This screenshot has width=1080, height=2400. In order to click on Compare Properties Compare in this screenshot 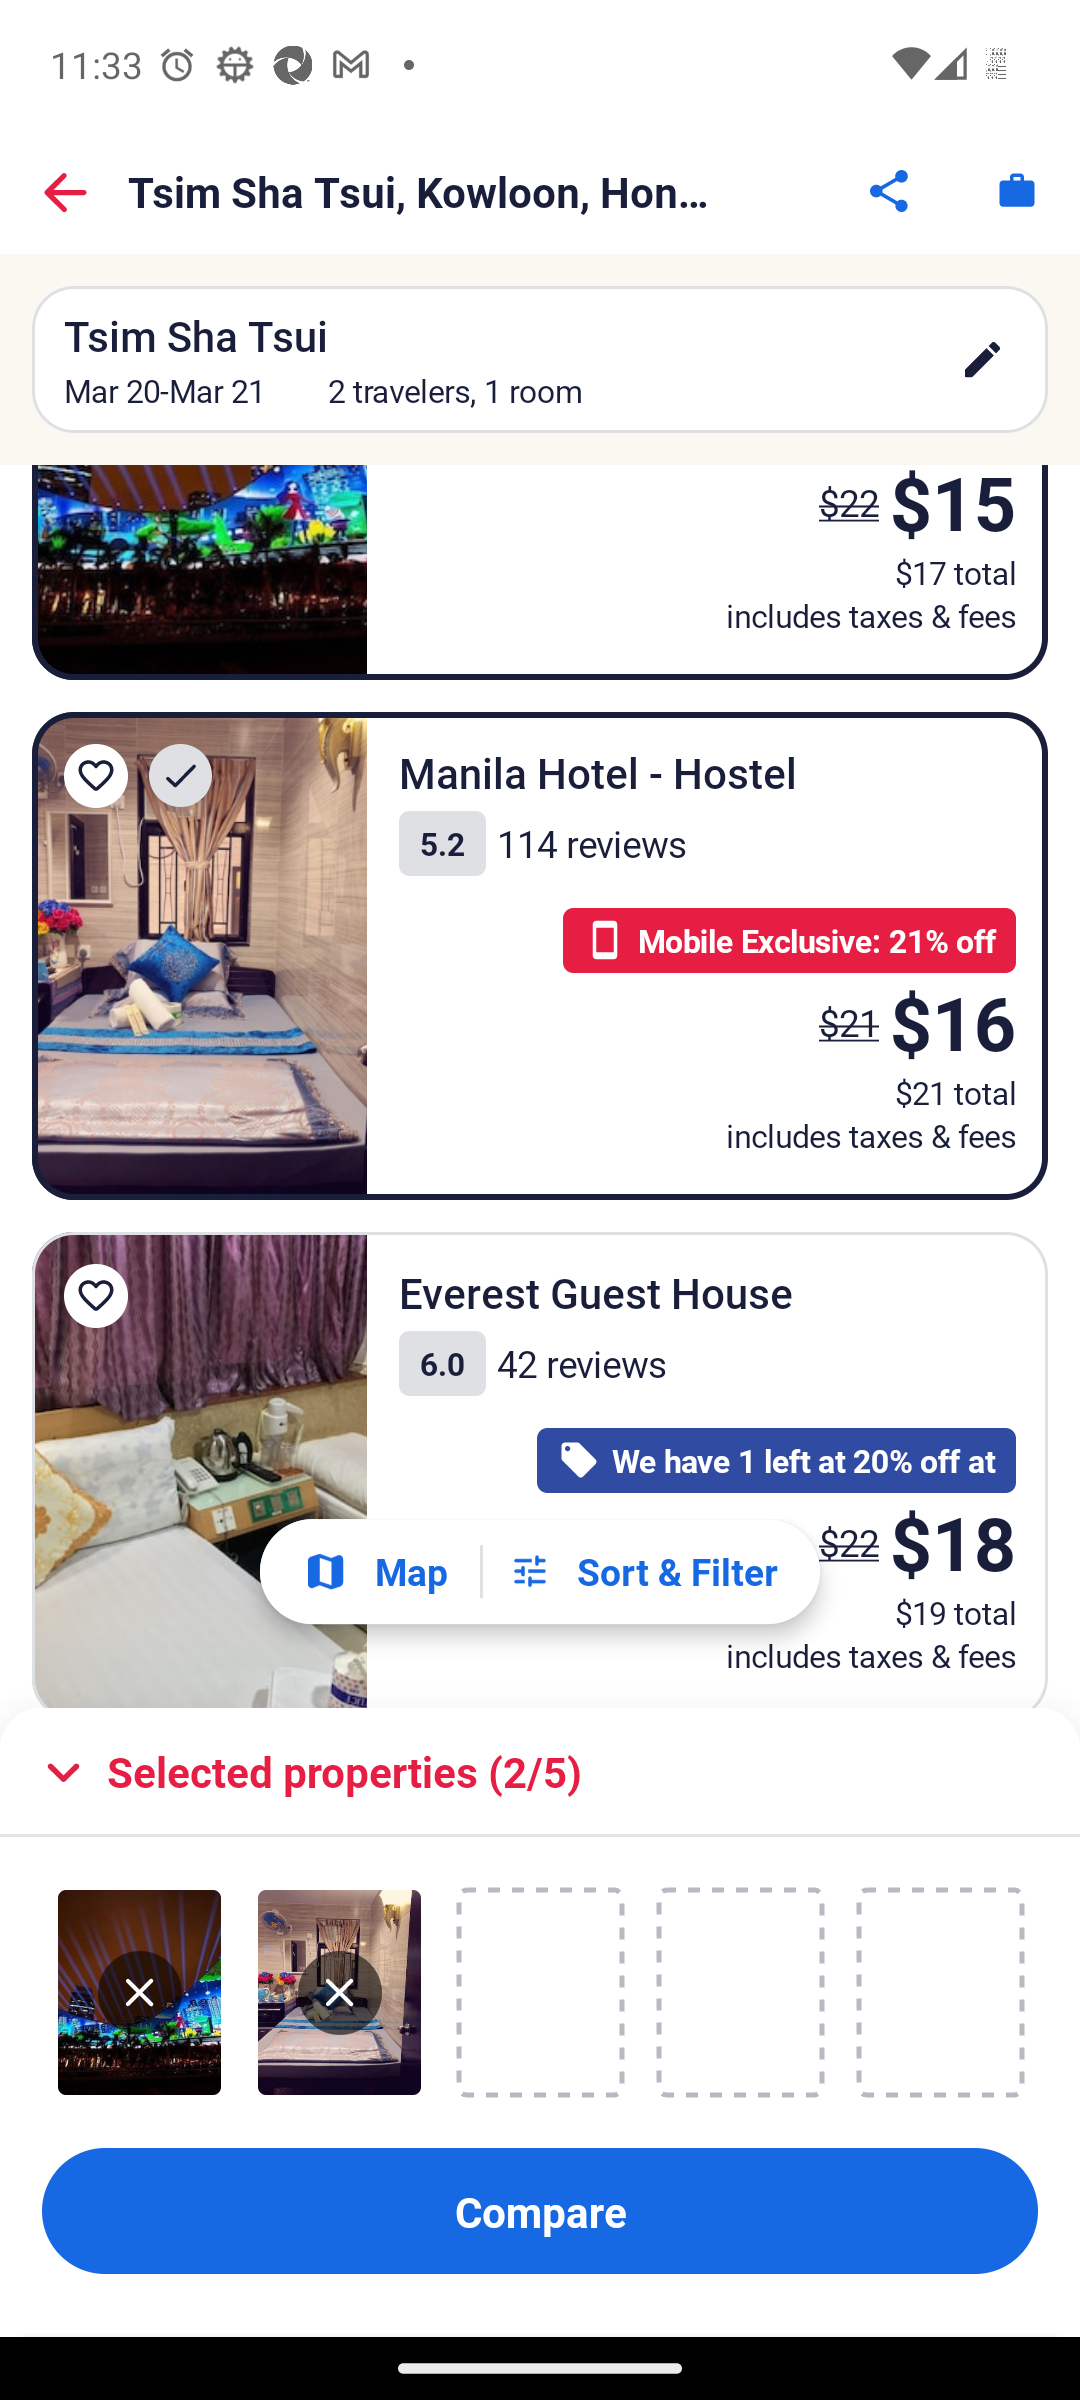, I will do `click(540, 2212)`.